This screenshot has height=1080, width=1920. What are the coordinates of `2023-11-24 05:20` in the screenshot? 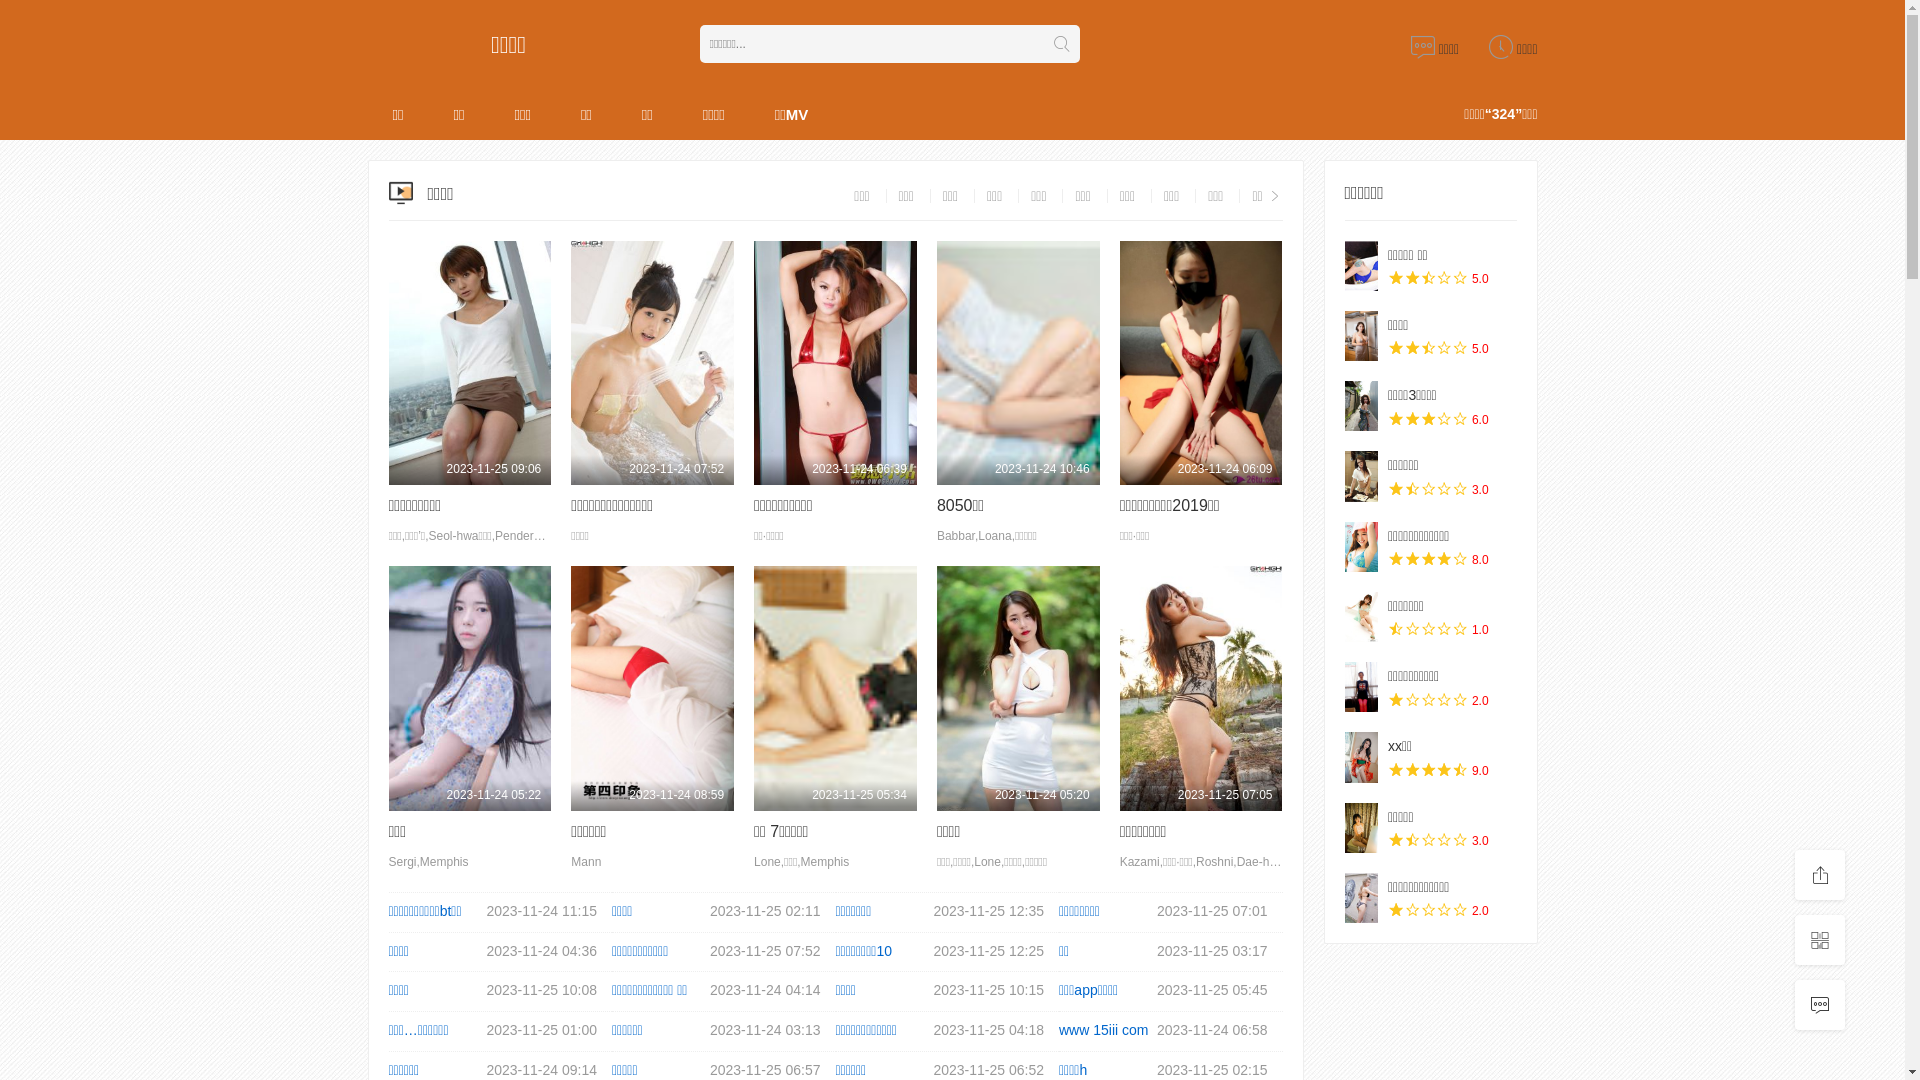 It's located at (1018, 688).